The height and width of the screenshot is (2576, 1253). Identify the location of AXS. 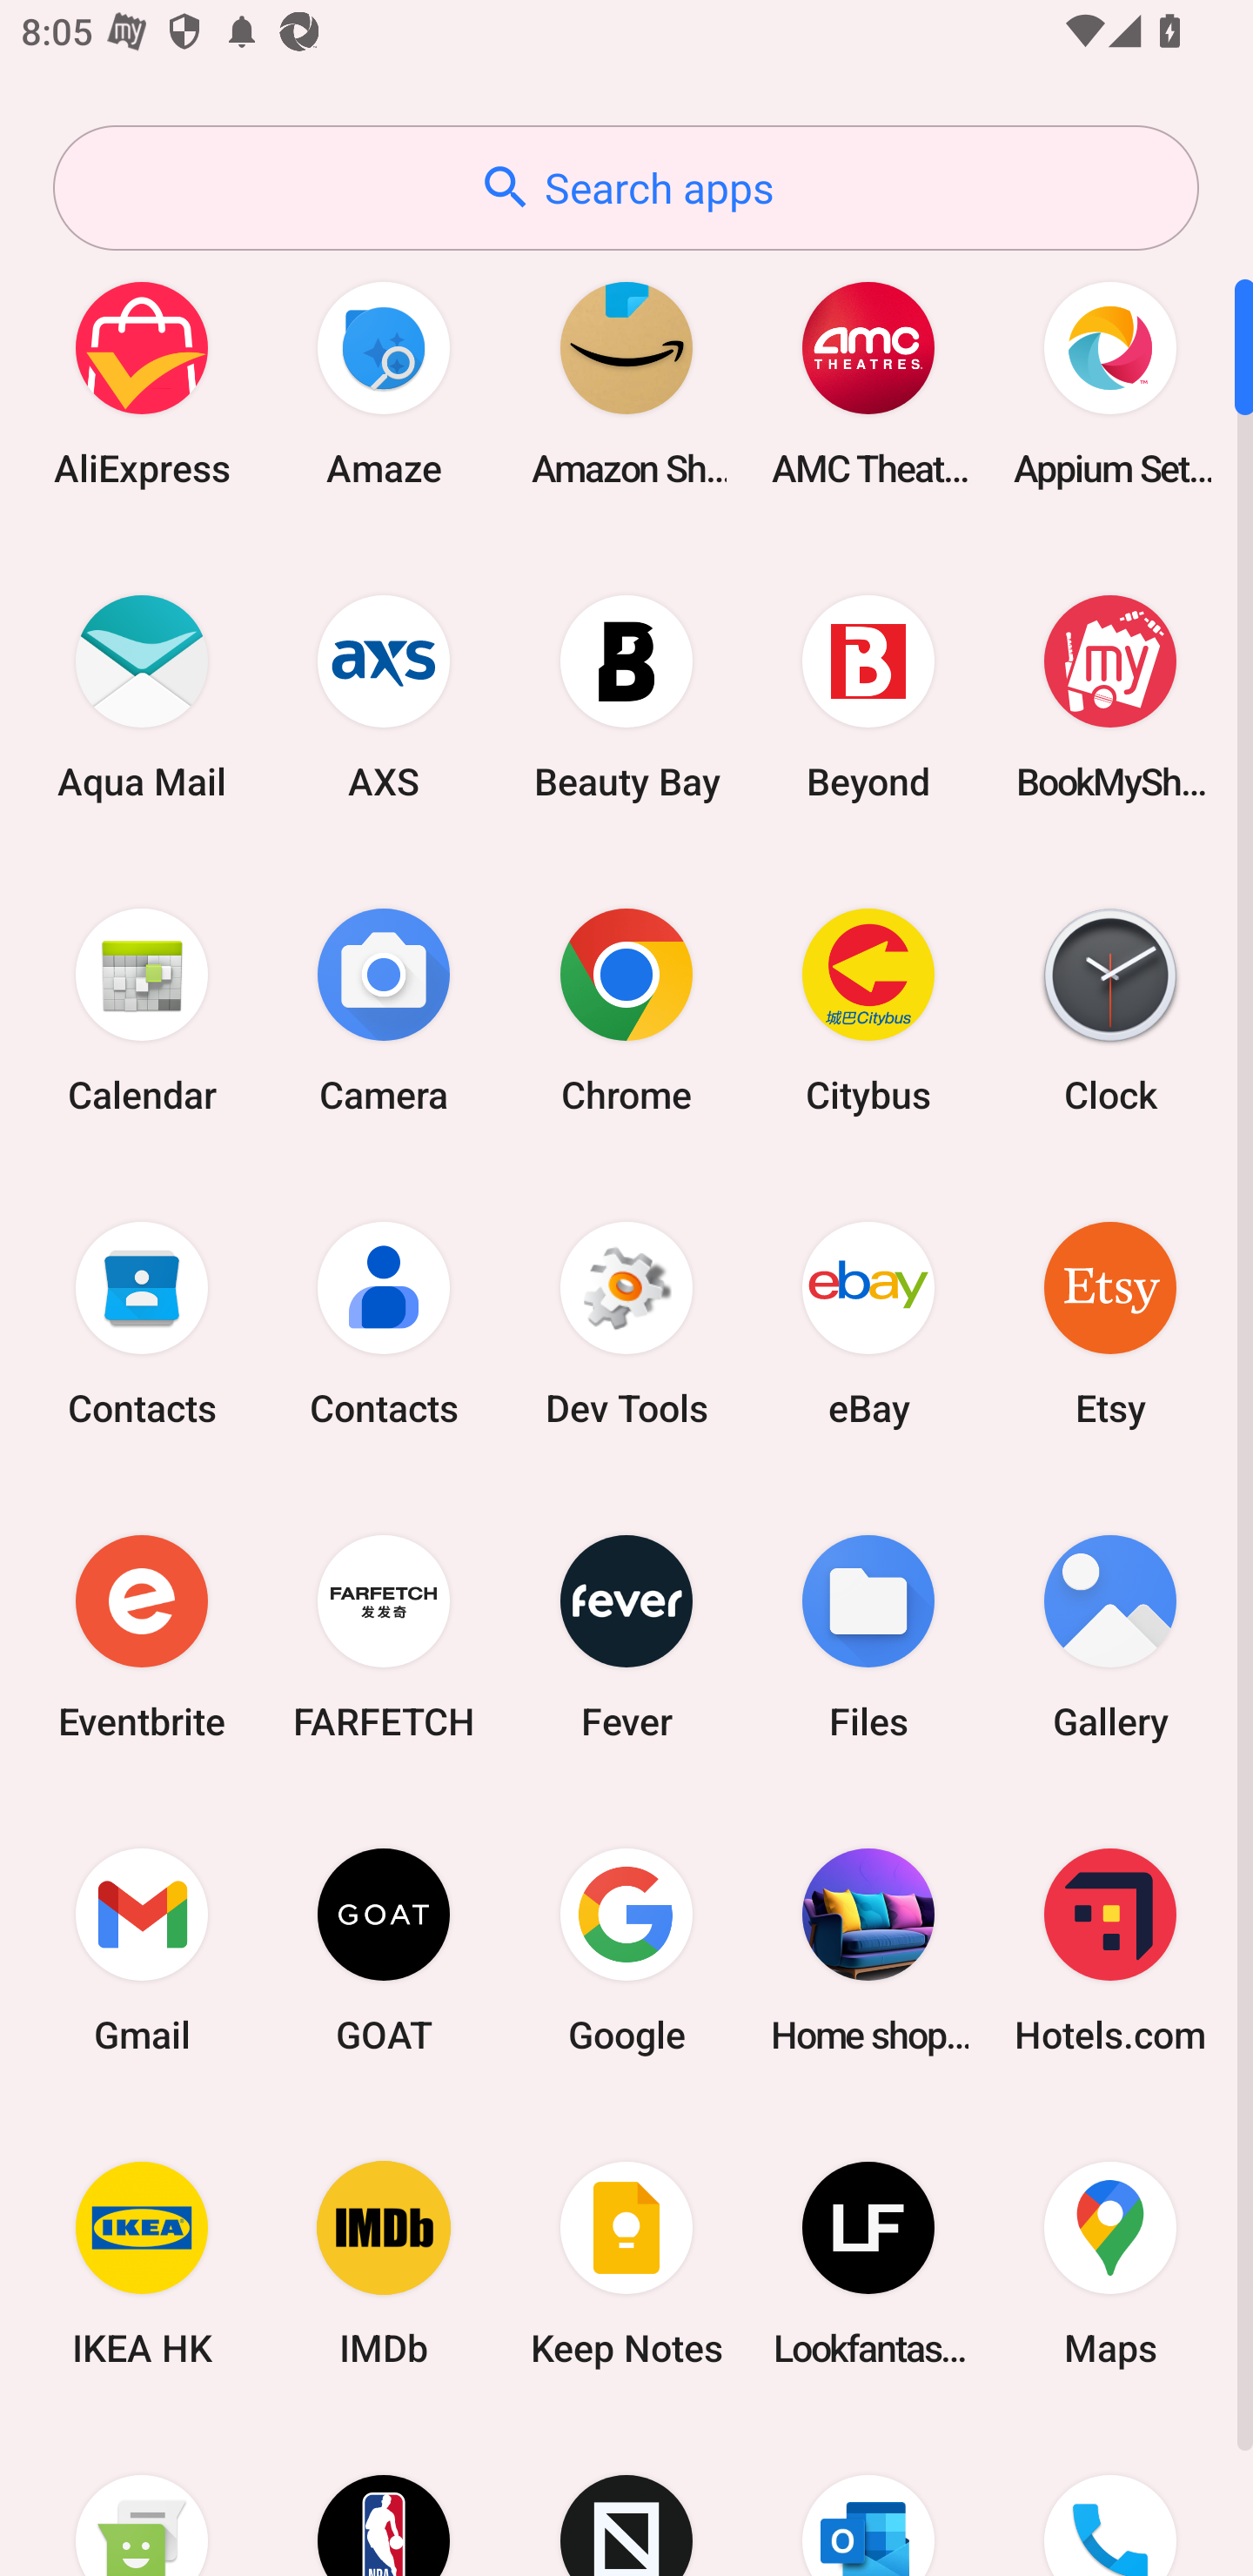
(384, 696).